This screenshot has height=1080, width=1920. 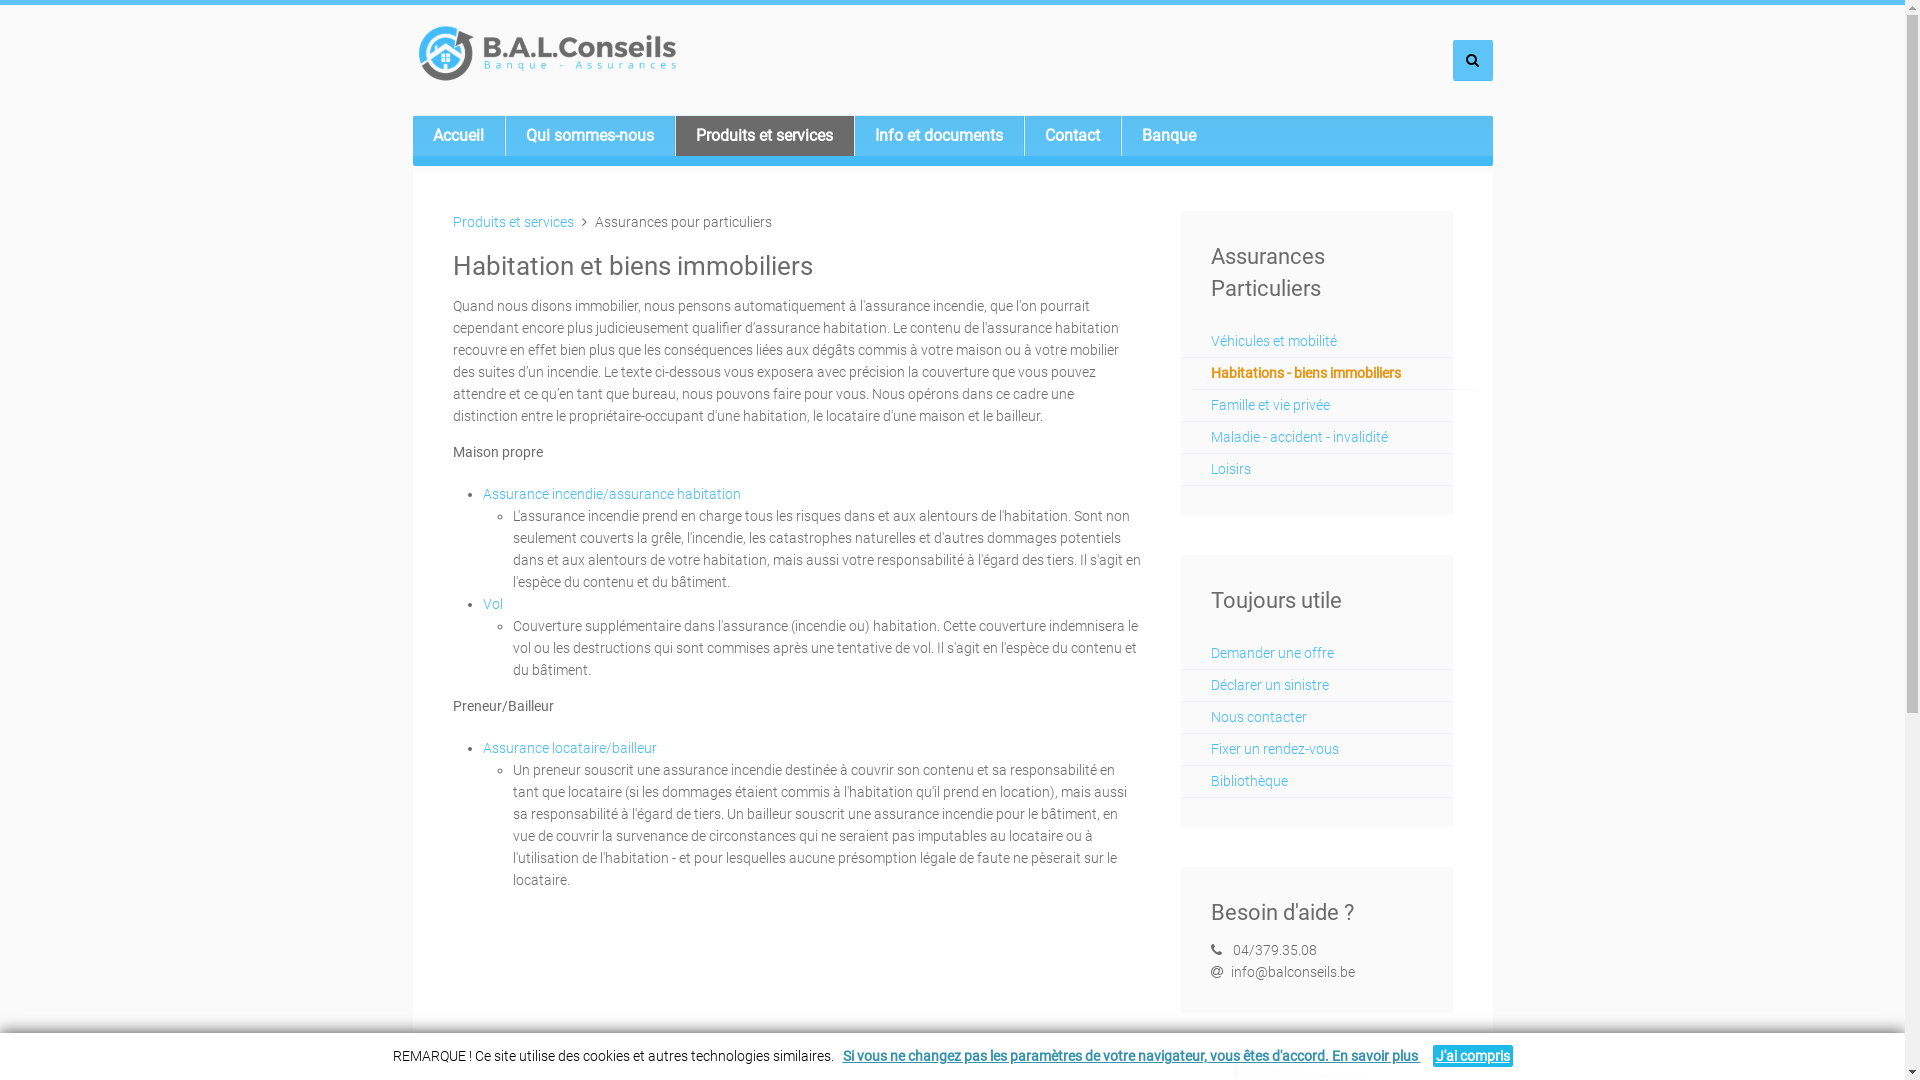 I want to click on Loisirs, so click(x=1316, y=469).